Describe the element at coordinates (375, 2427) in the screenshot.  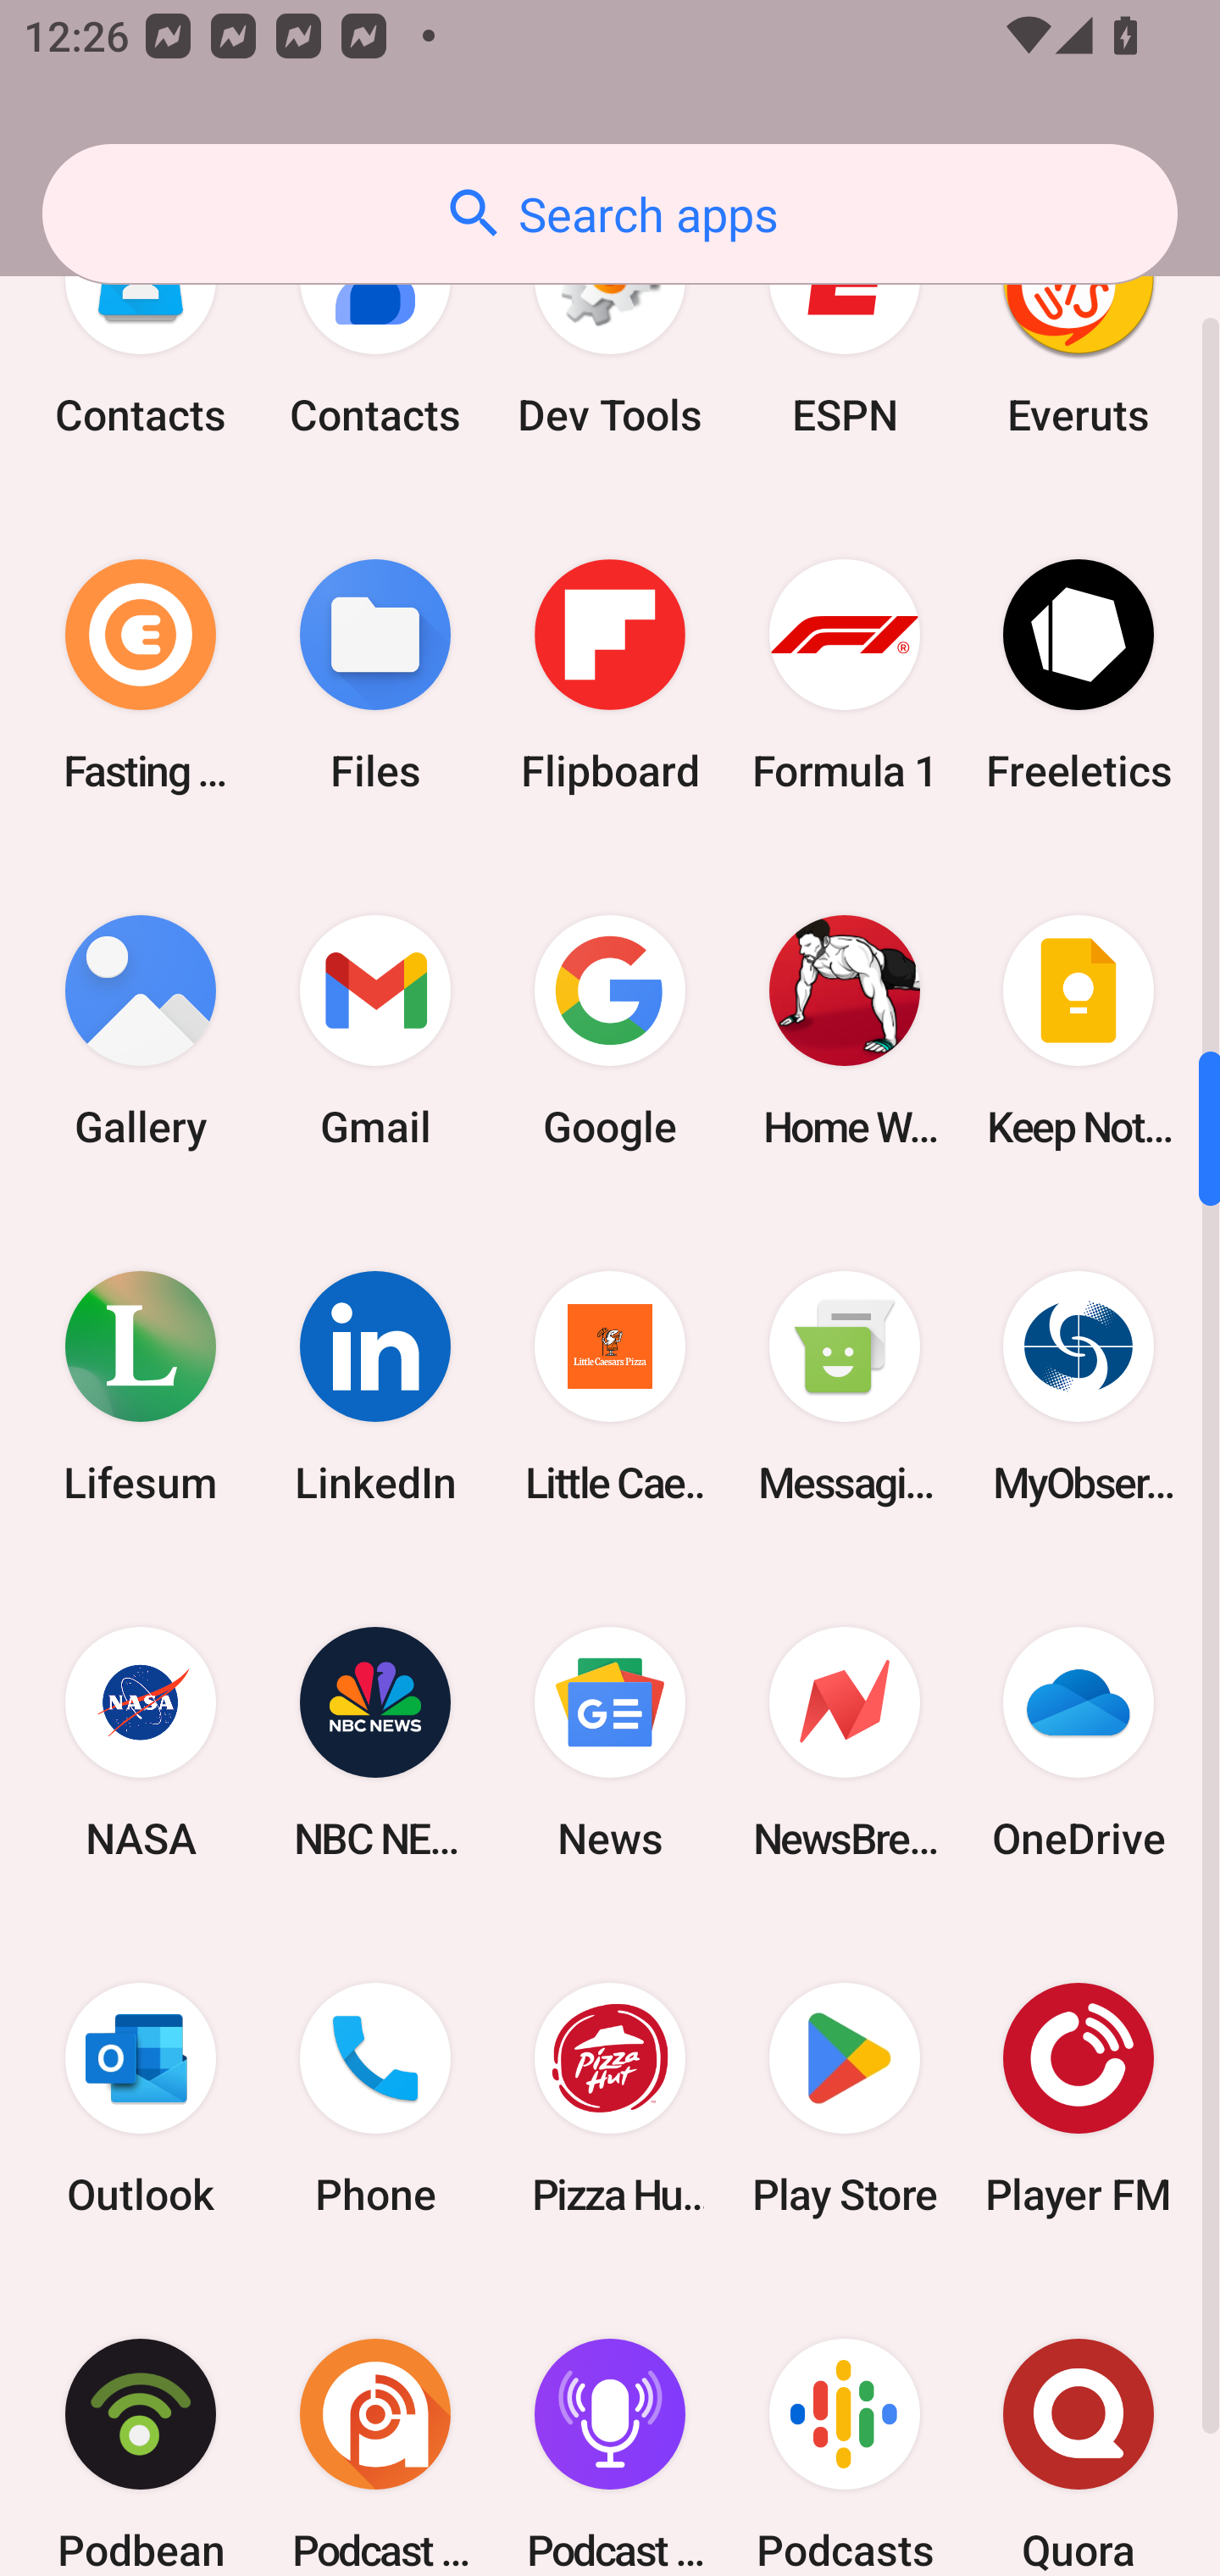
I see `Podcast Addict` at that location.